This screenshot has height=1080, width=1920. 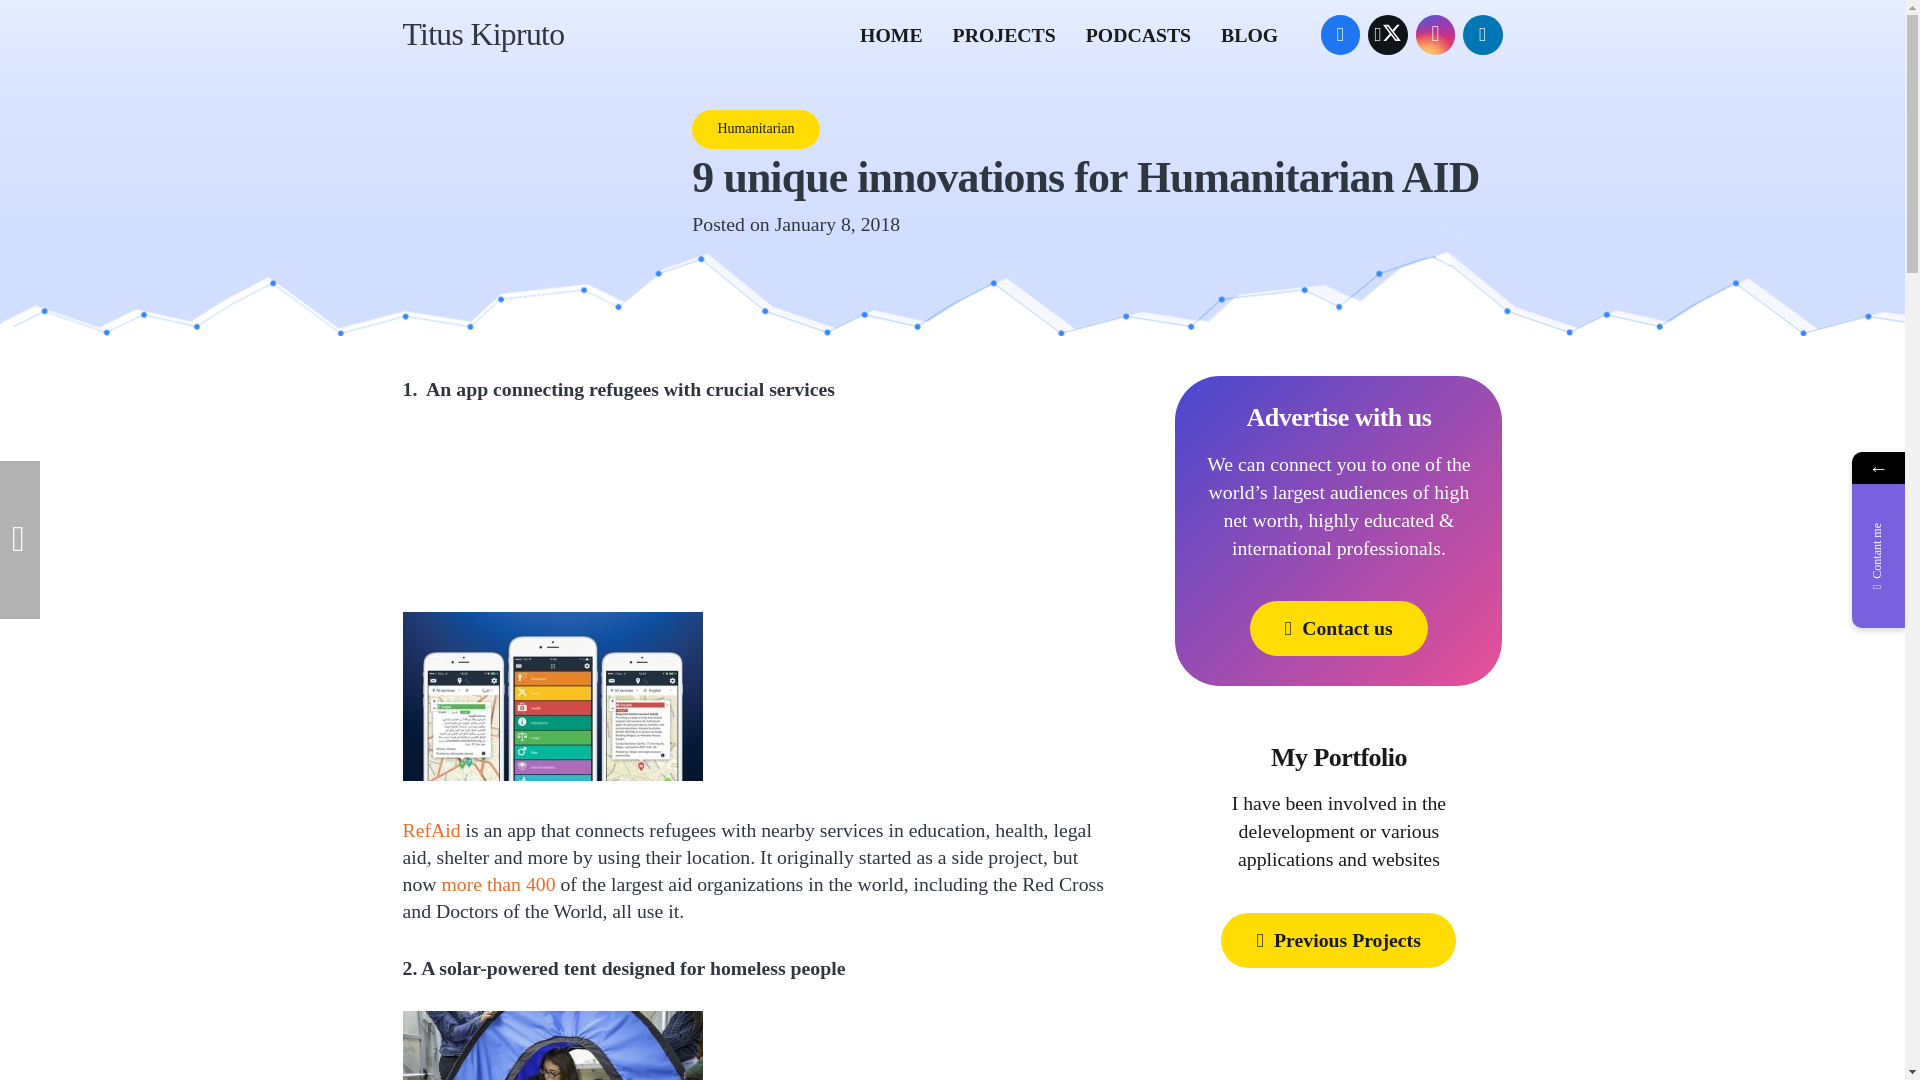 What do you see at coordinates (1483, 35) in the screenshot?
I see `LinkedIn` at bounding box center [1483, 35].